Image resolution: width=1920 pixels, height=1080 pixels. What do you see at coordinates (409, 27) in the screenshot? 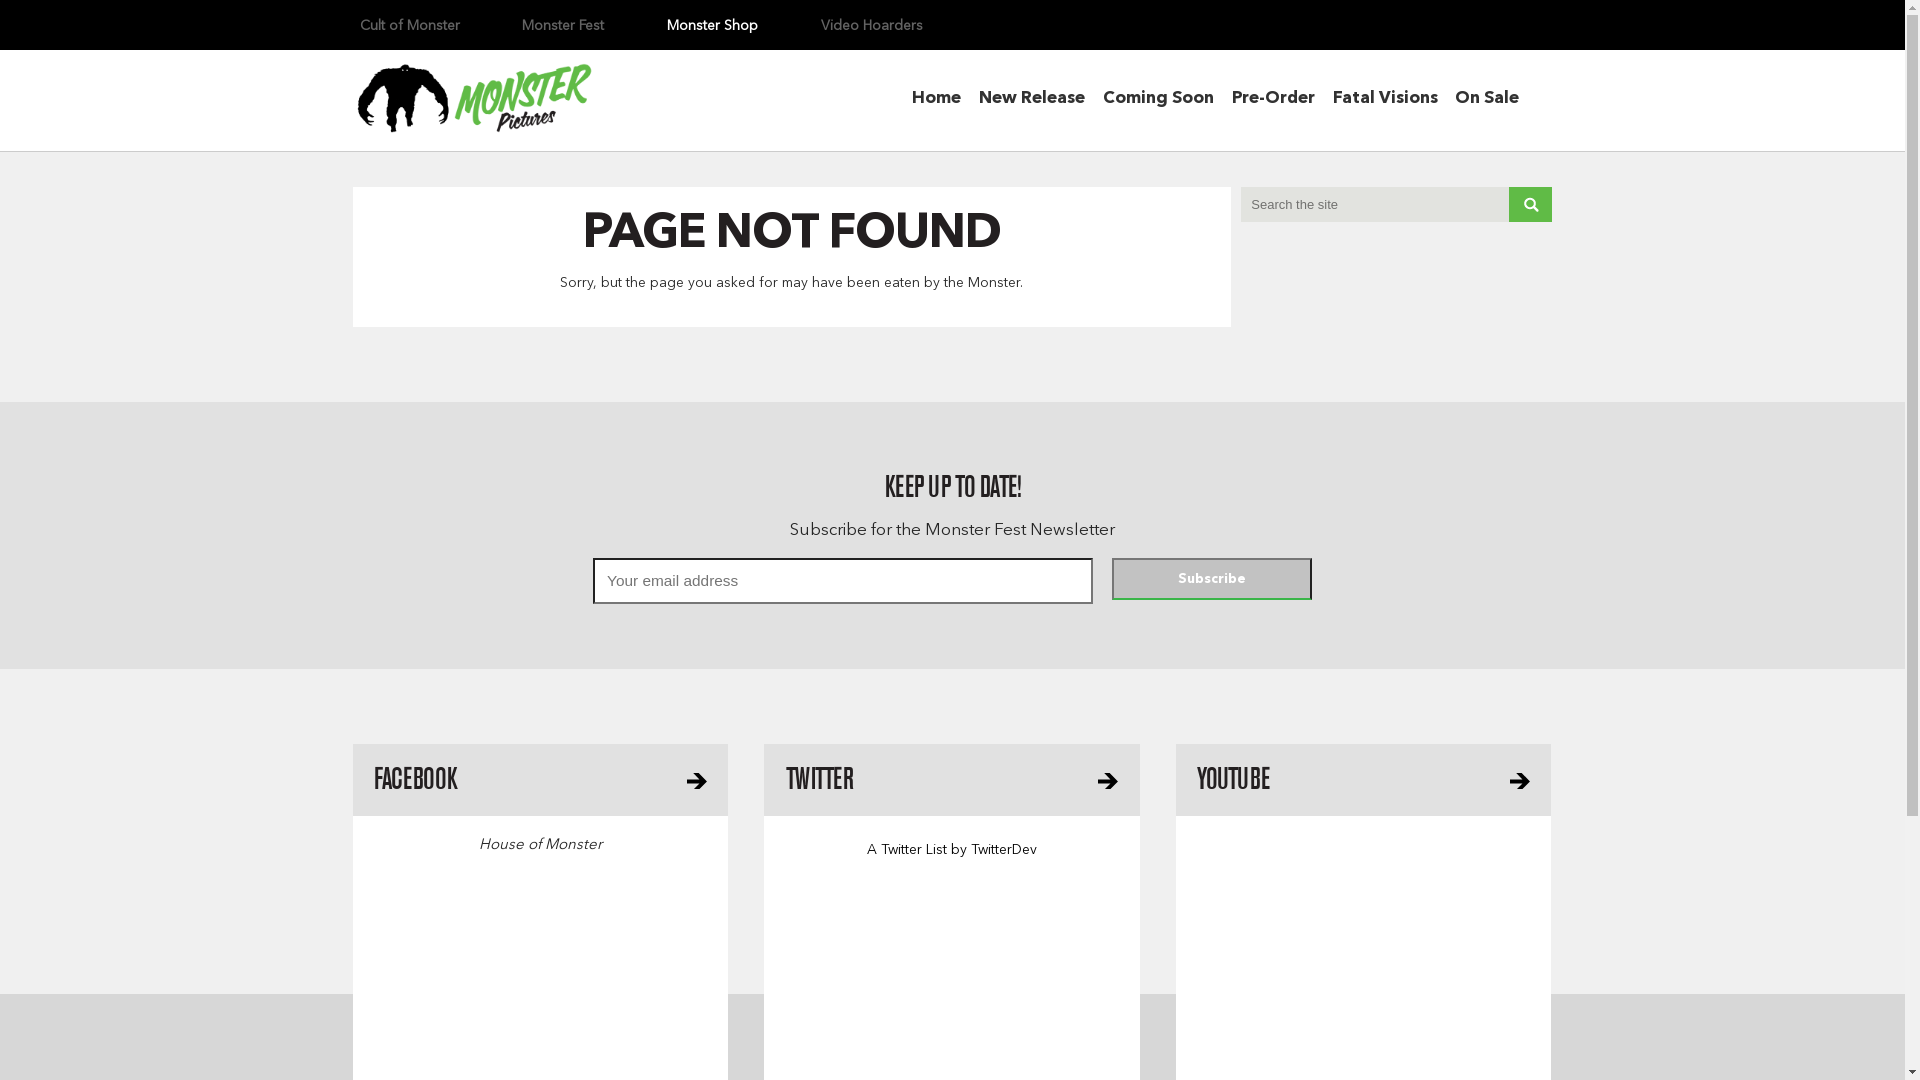
I see `Cult of Monster` at bounding box center [409, 27].